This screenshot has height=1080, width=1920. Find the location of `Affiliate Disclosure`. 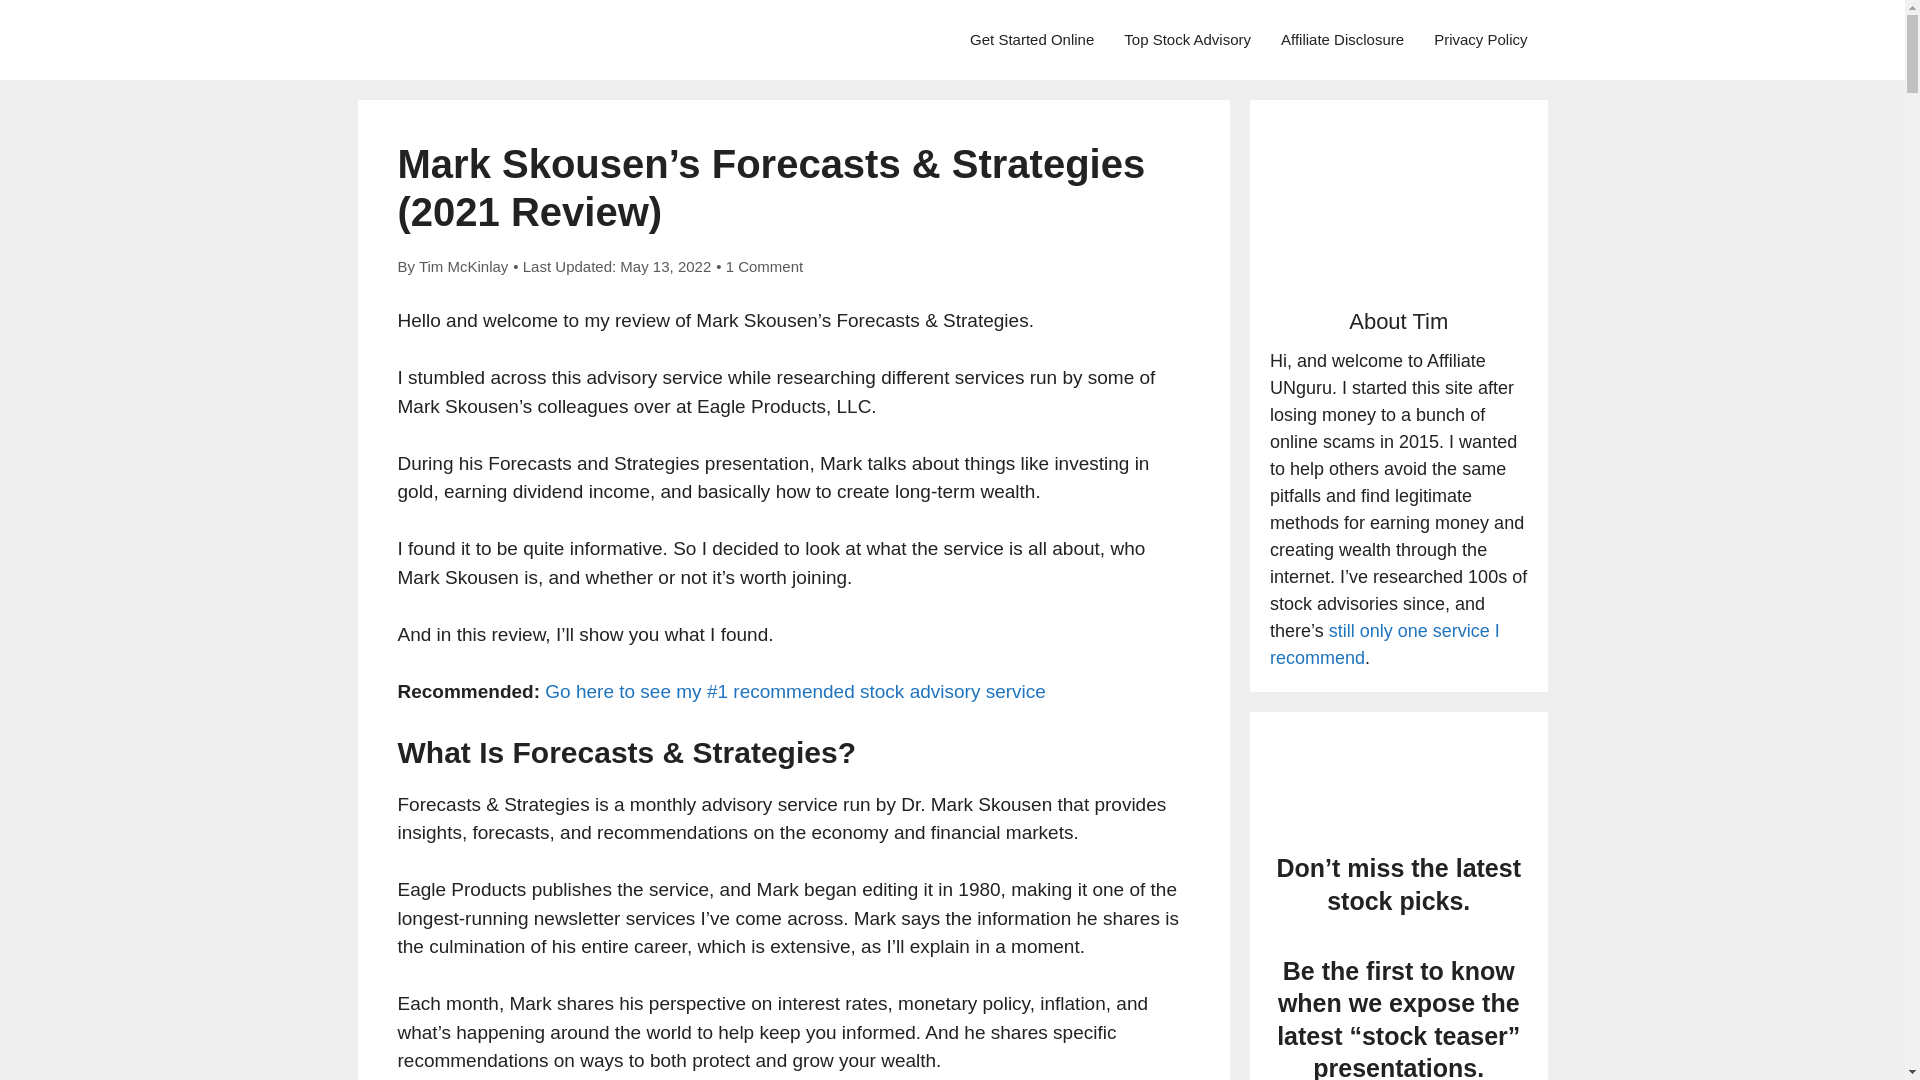

Affiliate Disclosure is located at coordinates (1342, 40).